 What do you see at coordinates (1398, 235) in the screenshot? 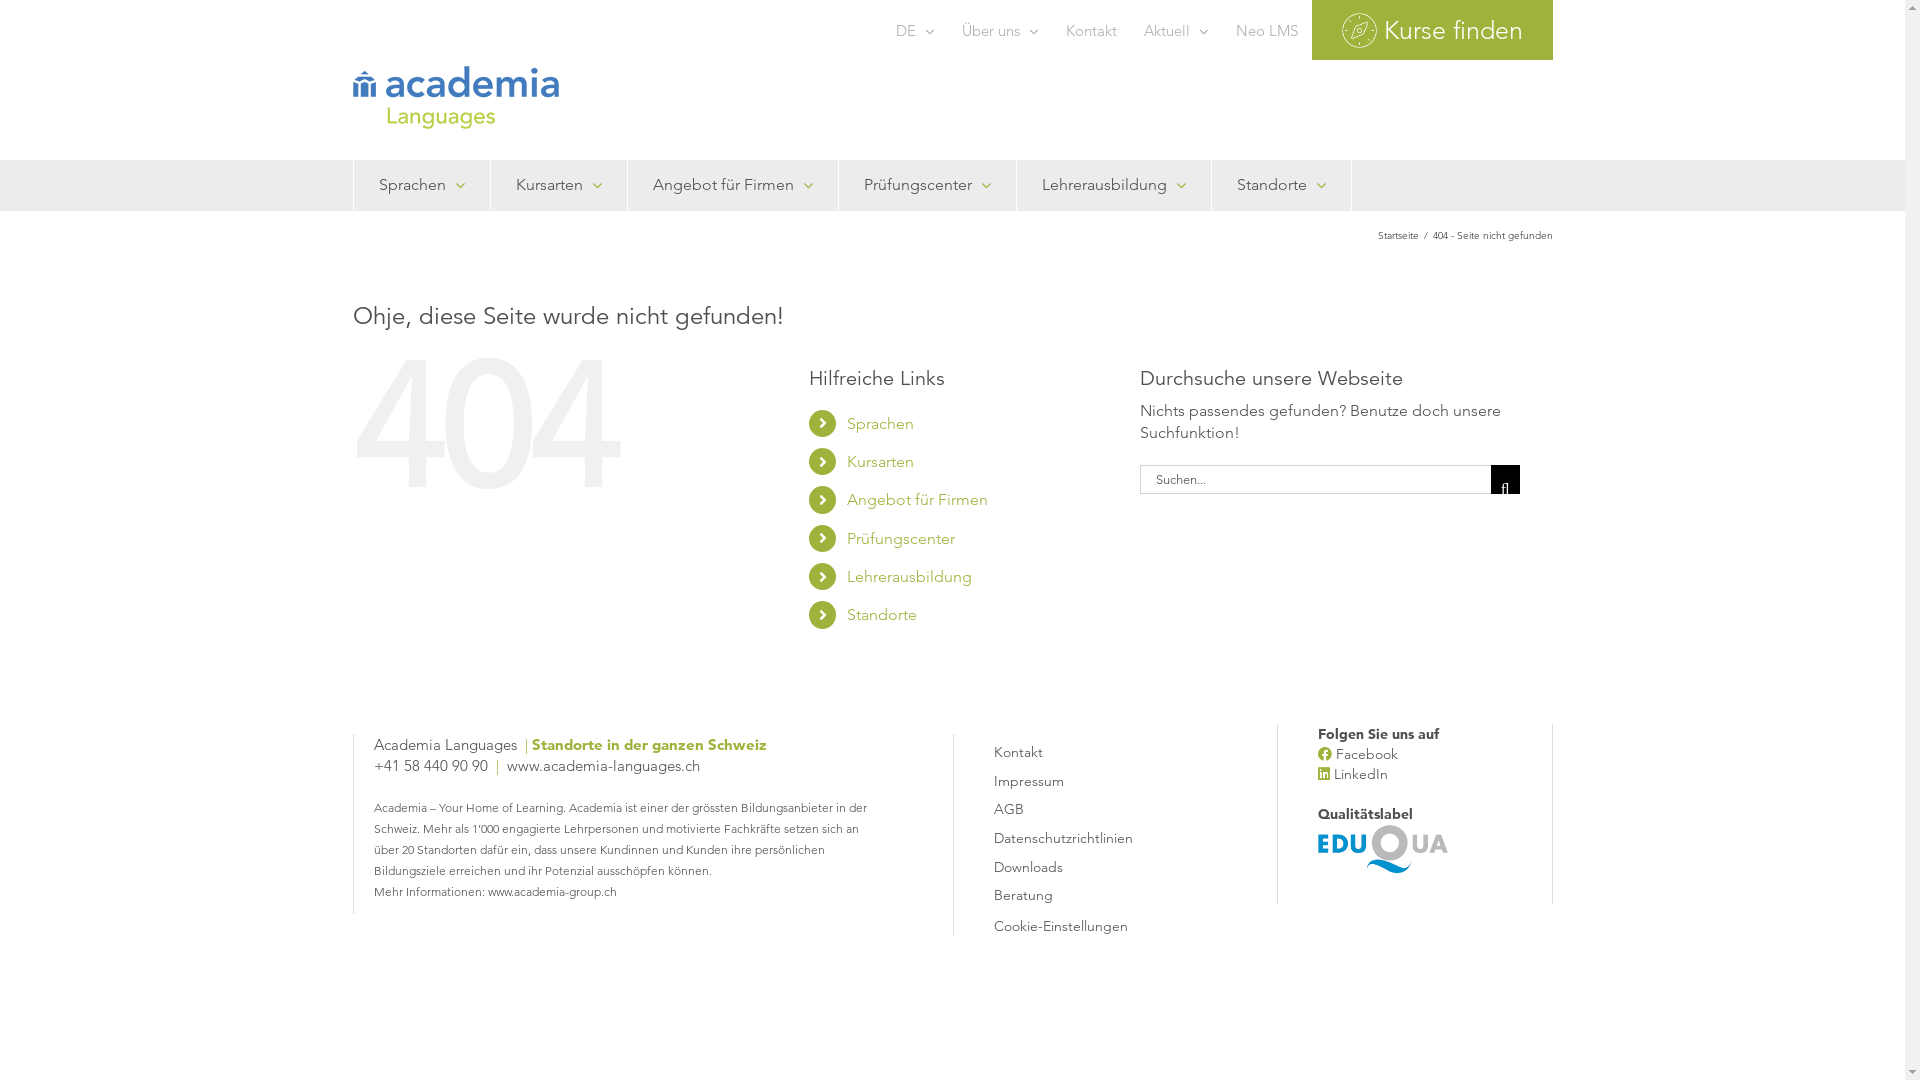
I see `Startseite` at bounding box center [1398, 235].